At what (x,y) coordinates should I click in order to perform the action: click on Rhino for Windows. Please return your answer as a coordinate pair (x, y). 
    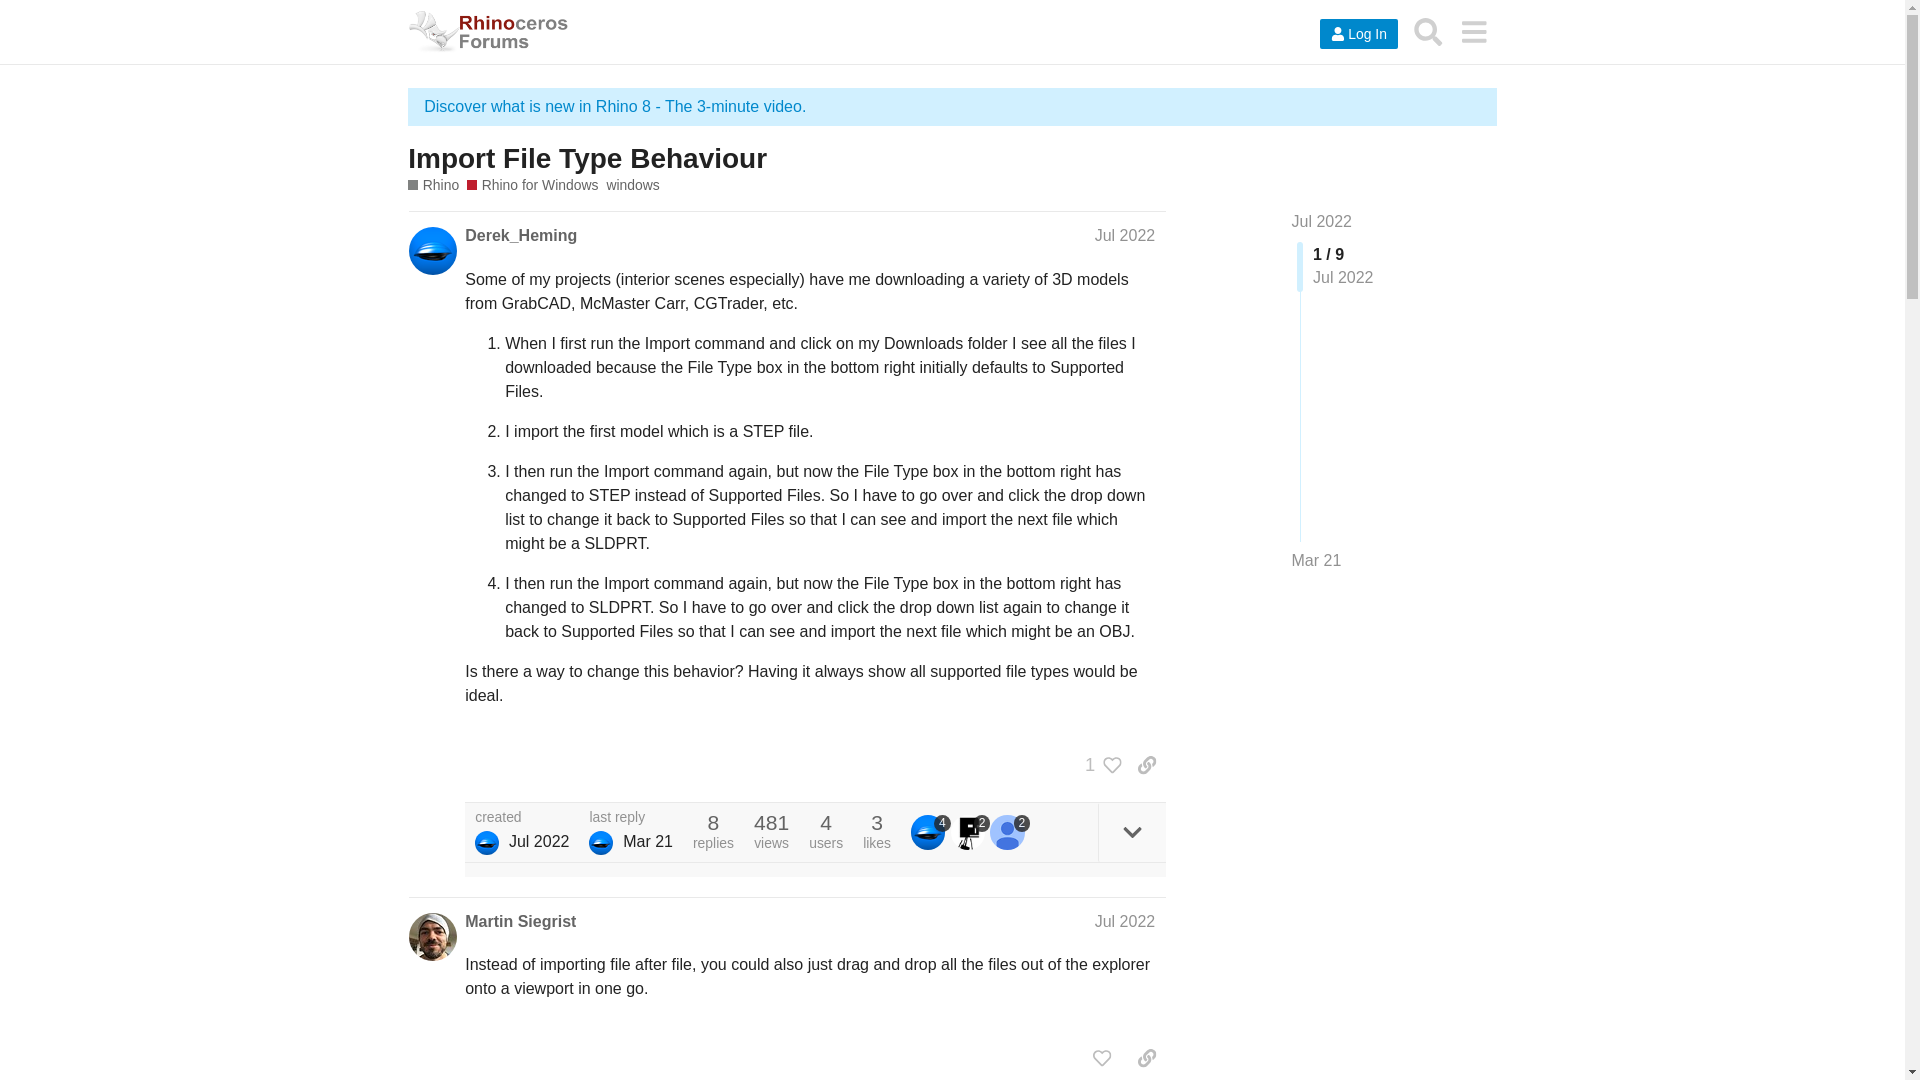
    Looking at the image, I should click on (532, 186).